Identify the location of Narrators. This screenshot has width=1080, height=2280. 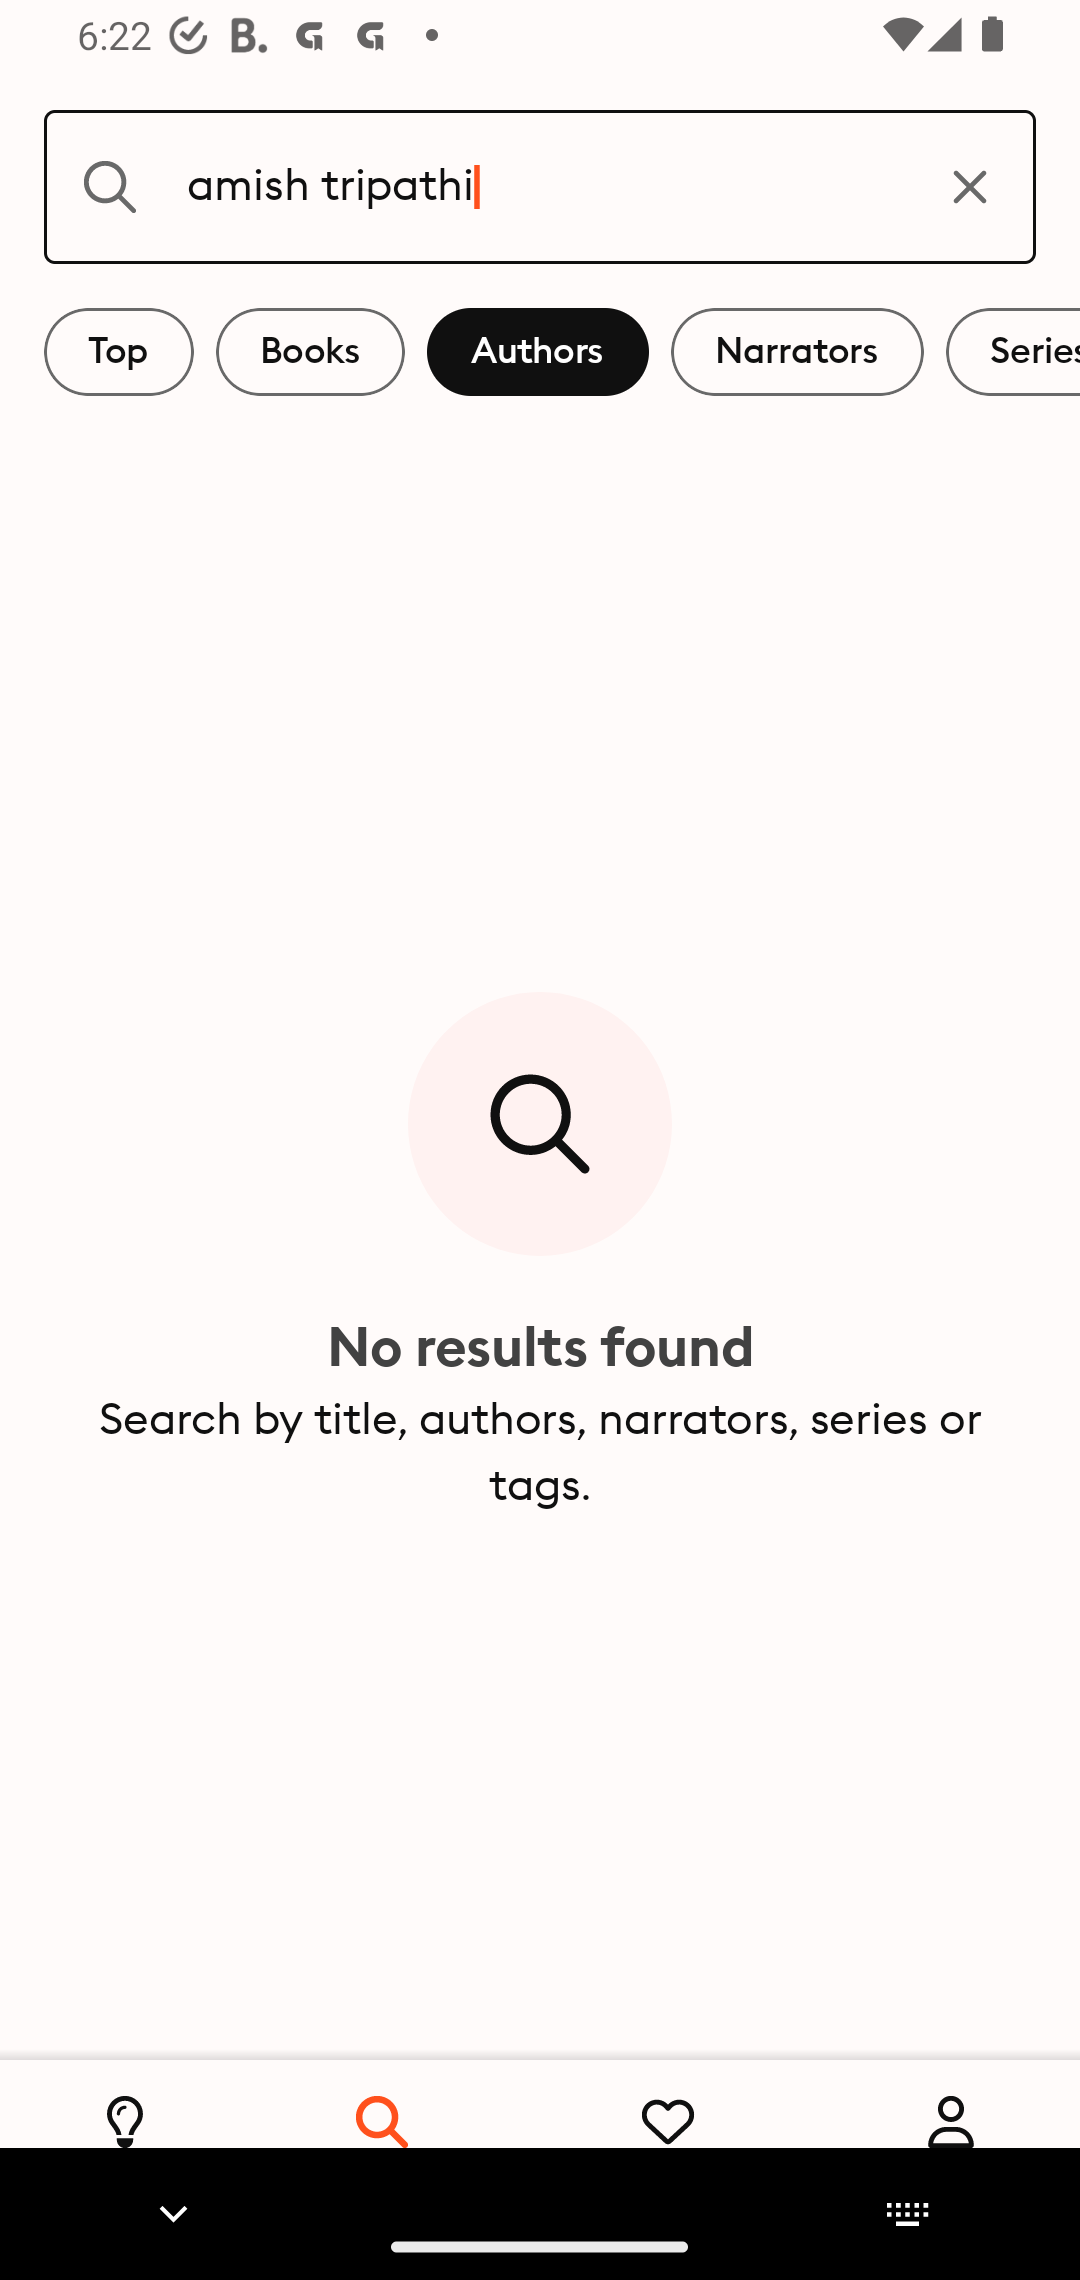
(797, 352).